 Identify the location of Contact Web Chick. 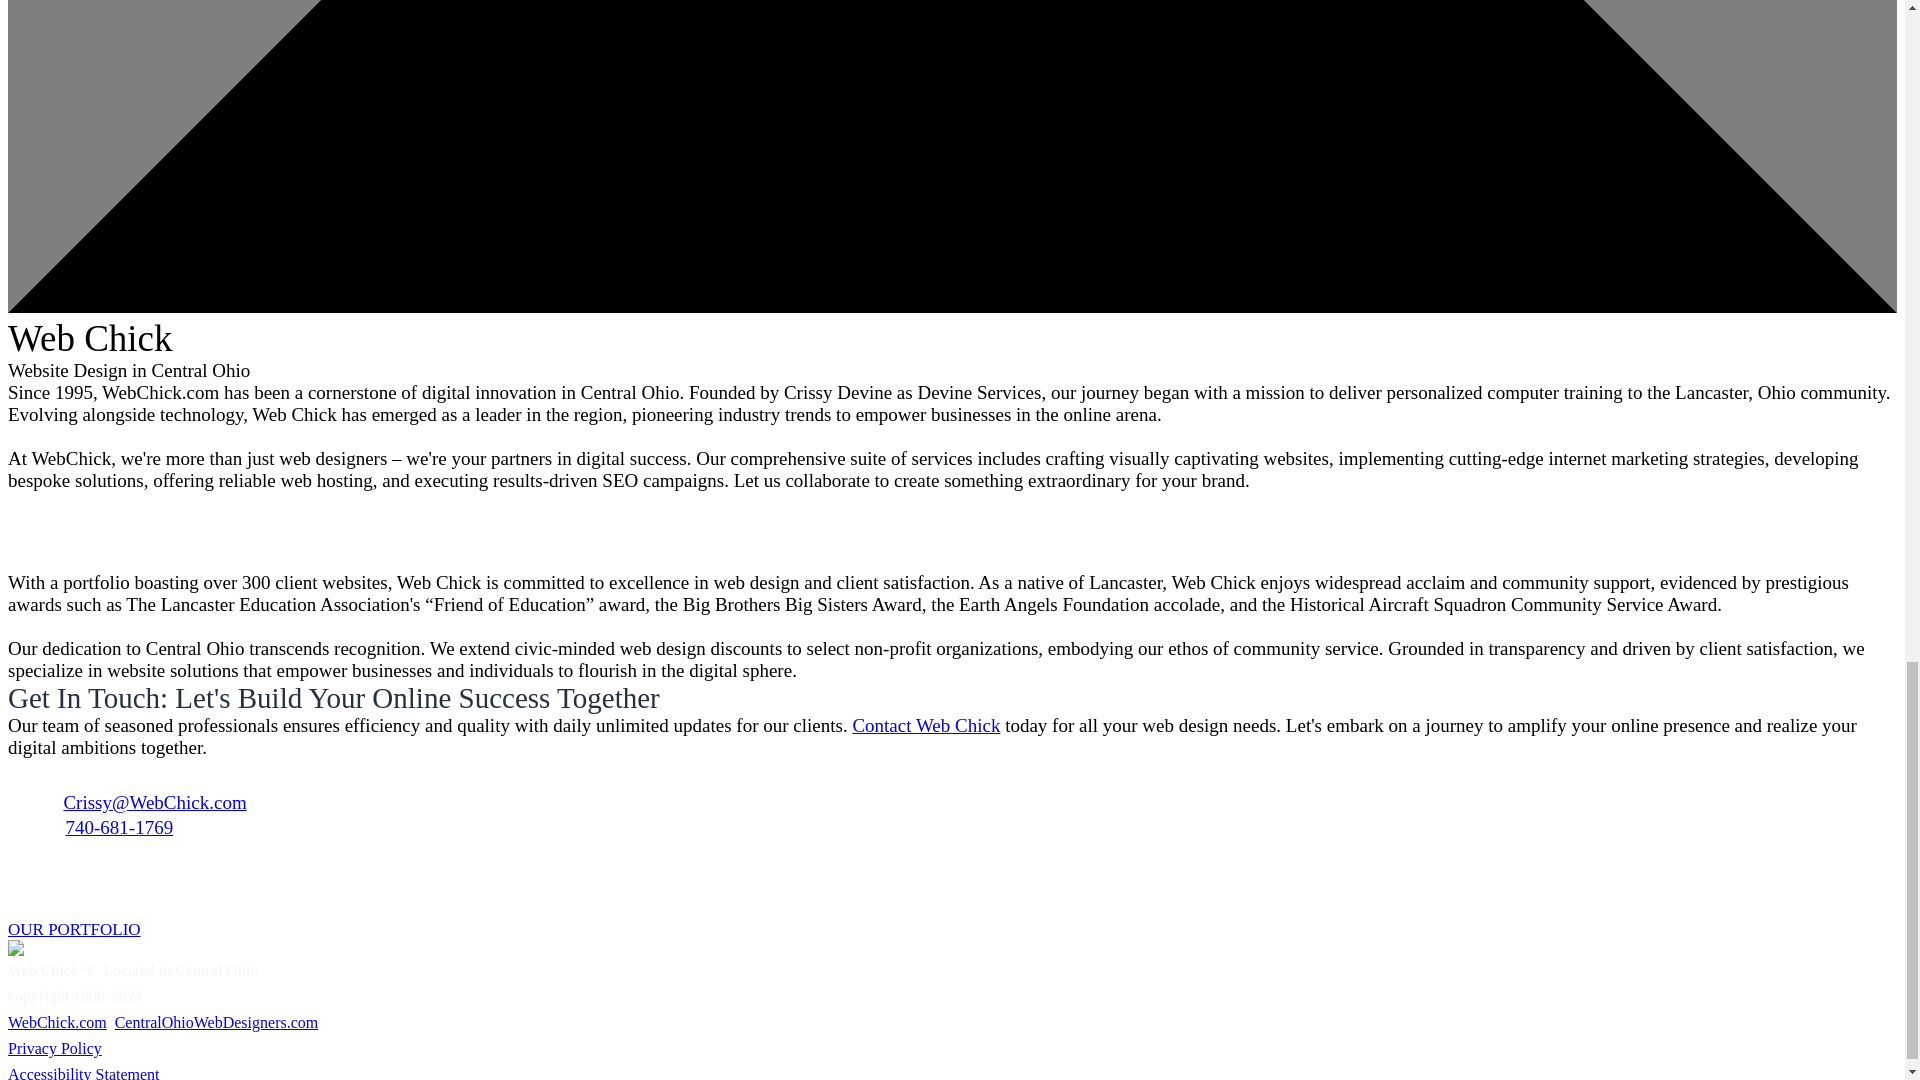
(926, 724).